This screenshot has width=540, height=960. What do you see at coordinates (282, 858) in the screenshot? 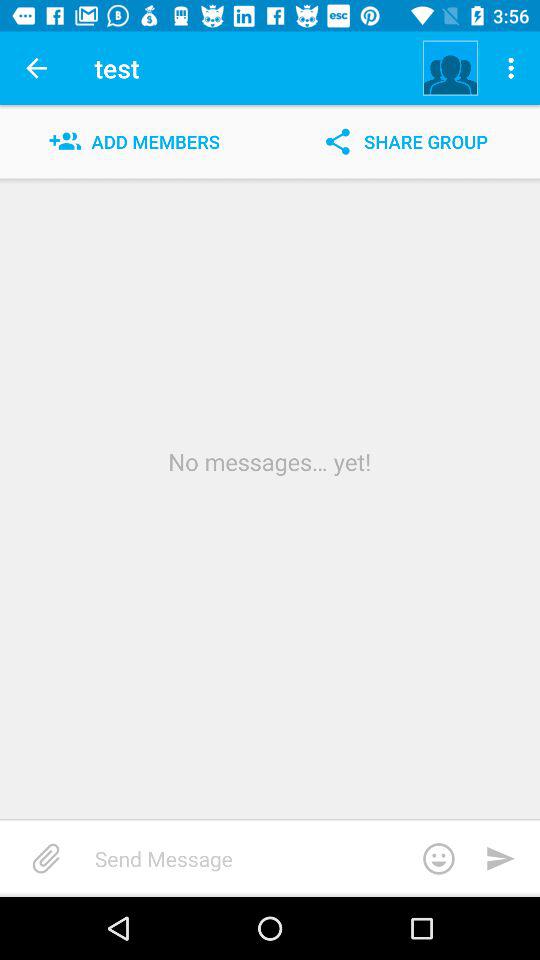
I see `type in message` at bounding box center [282, 858].